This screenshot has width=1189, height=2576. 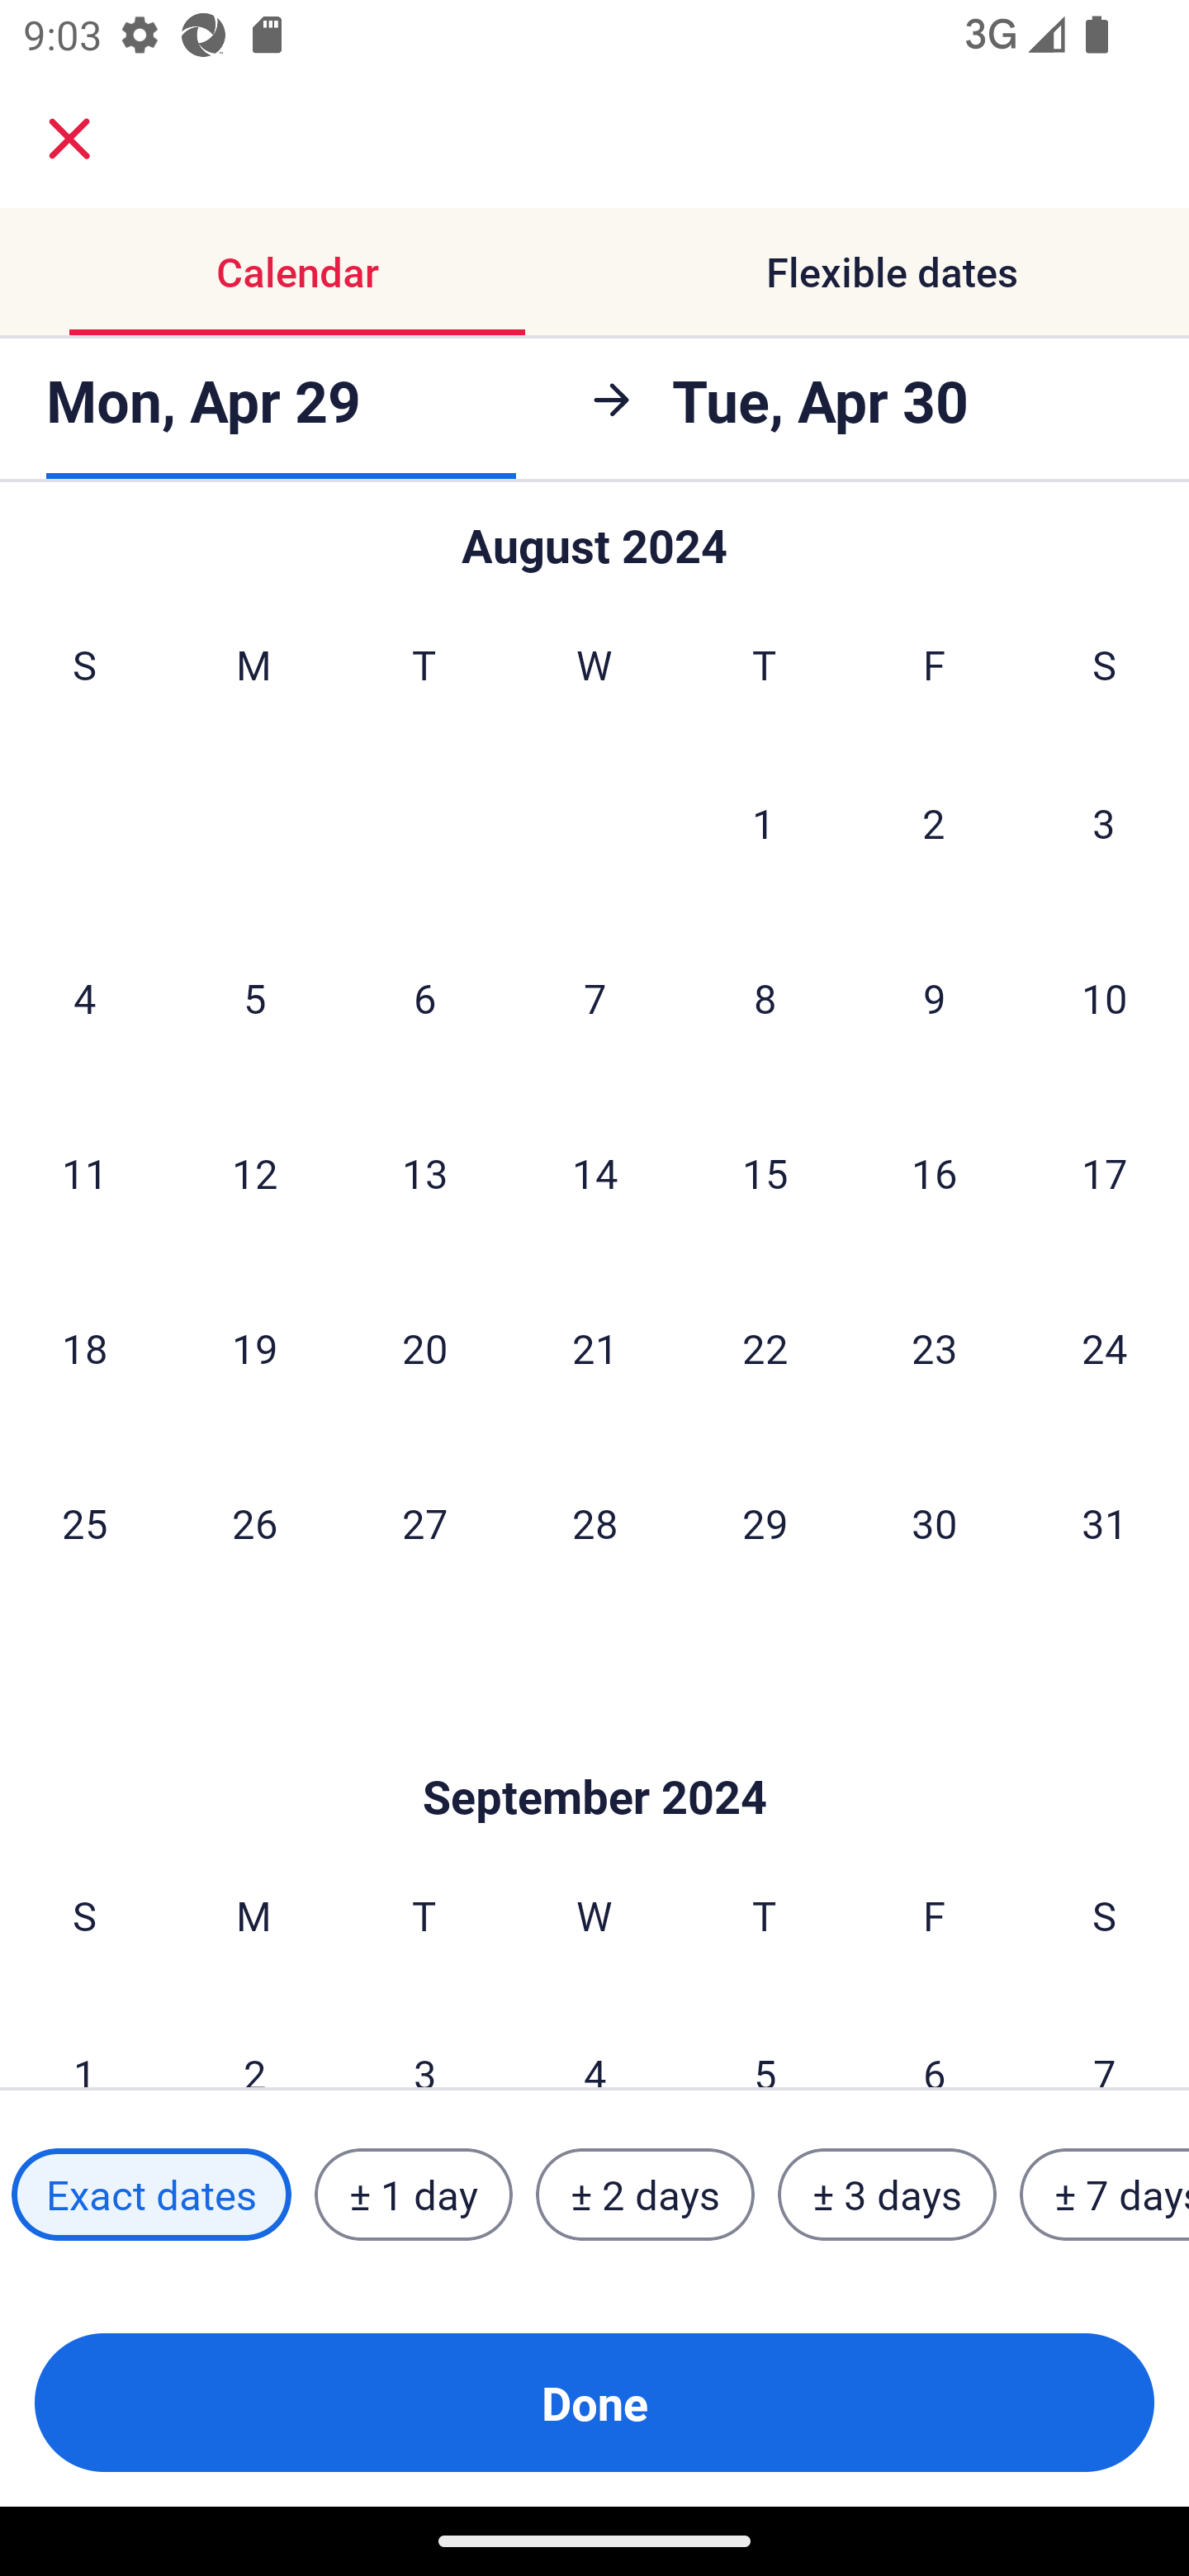 What do you see at coordinates (424, 1522) in the screenshot?
I see `27 Tuesday, August 27, 2024` at bounding box center [424, 1522].